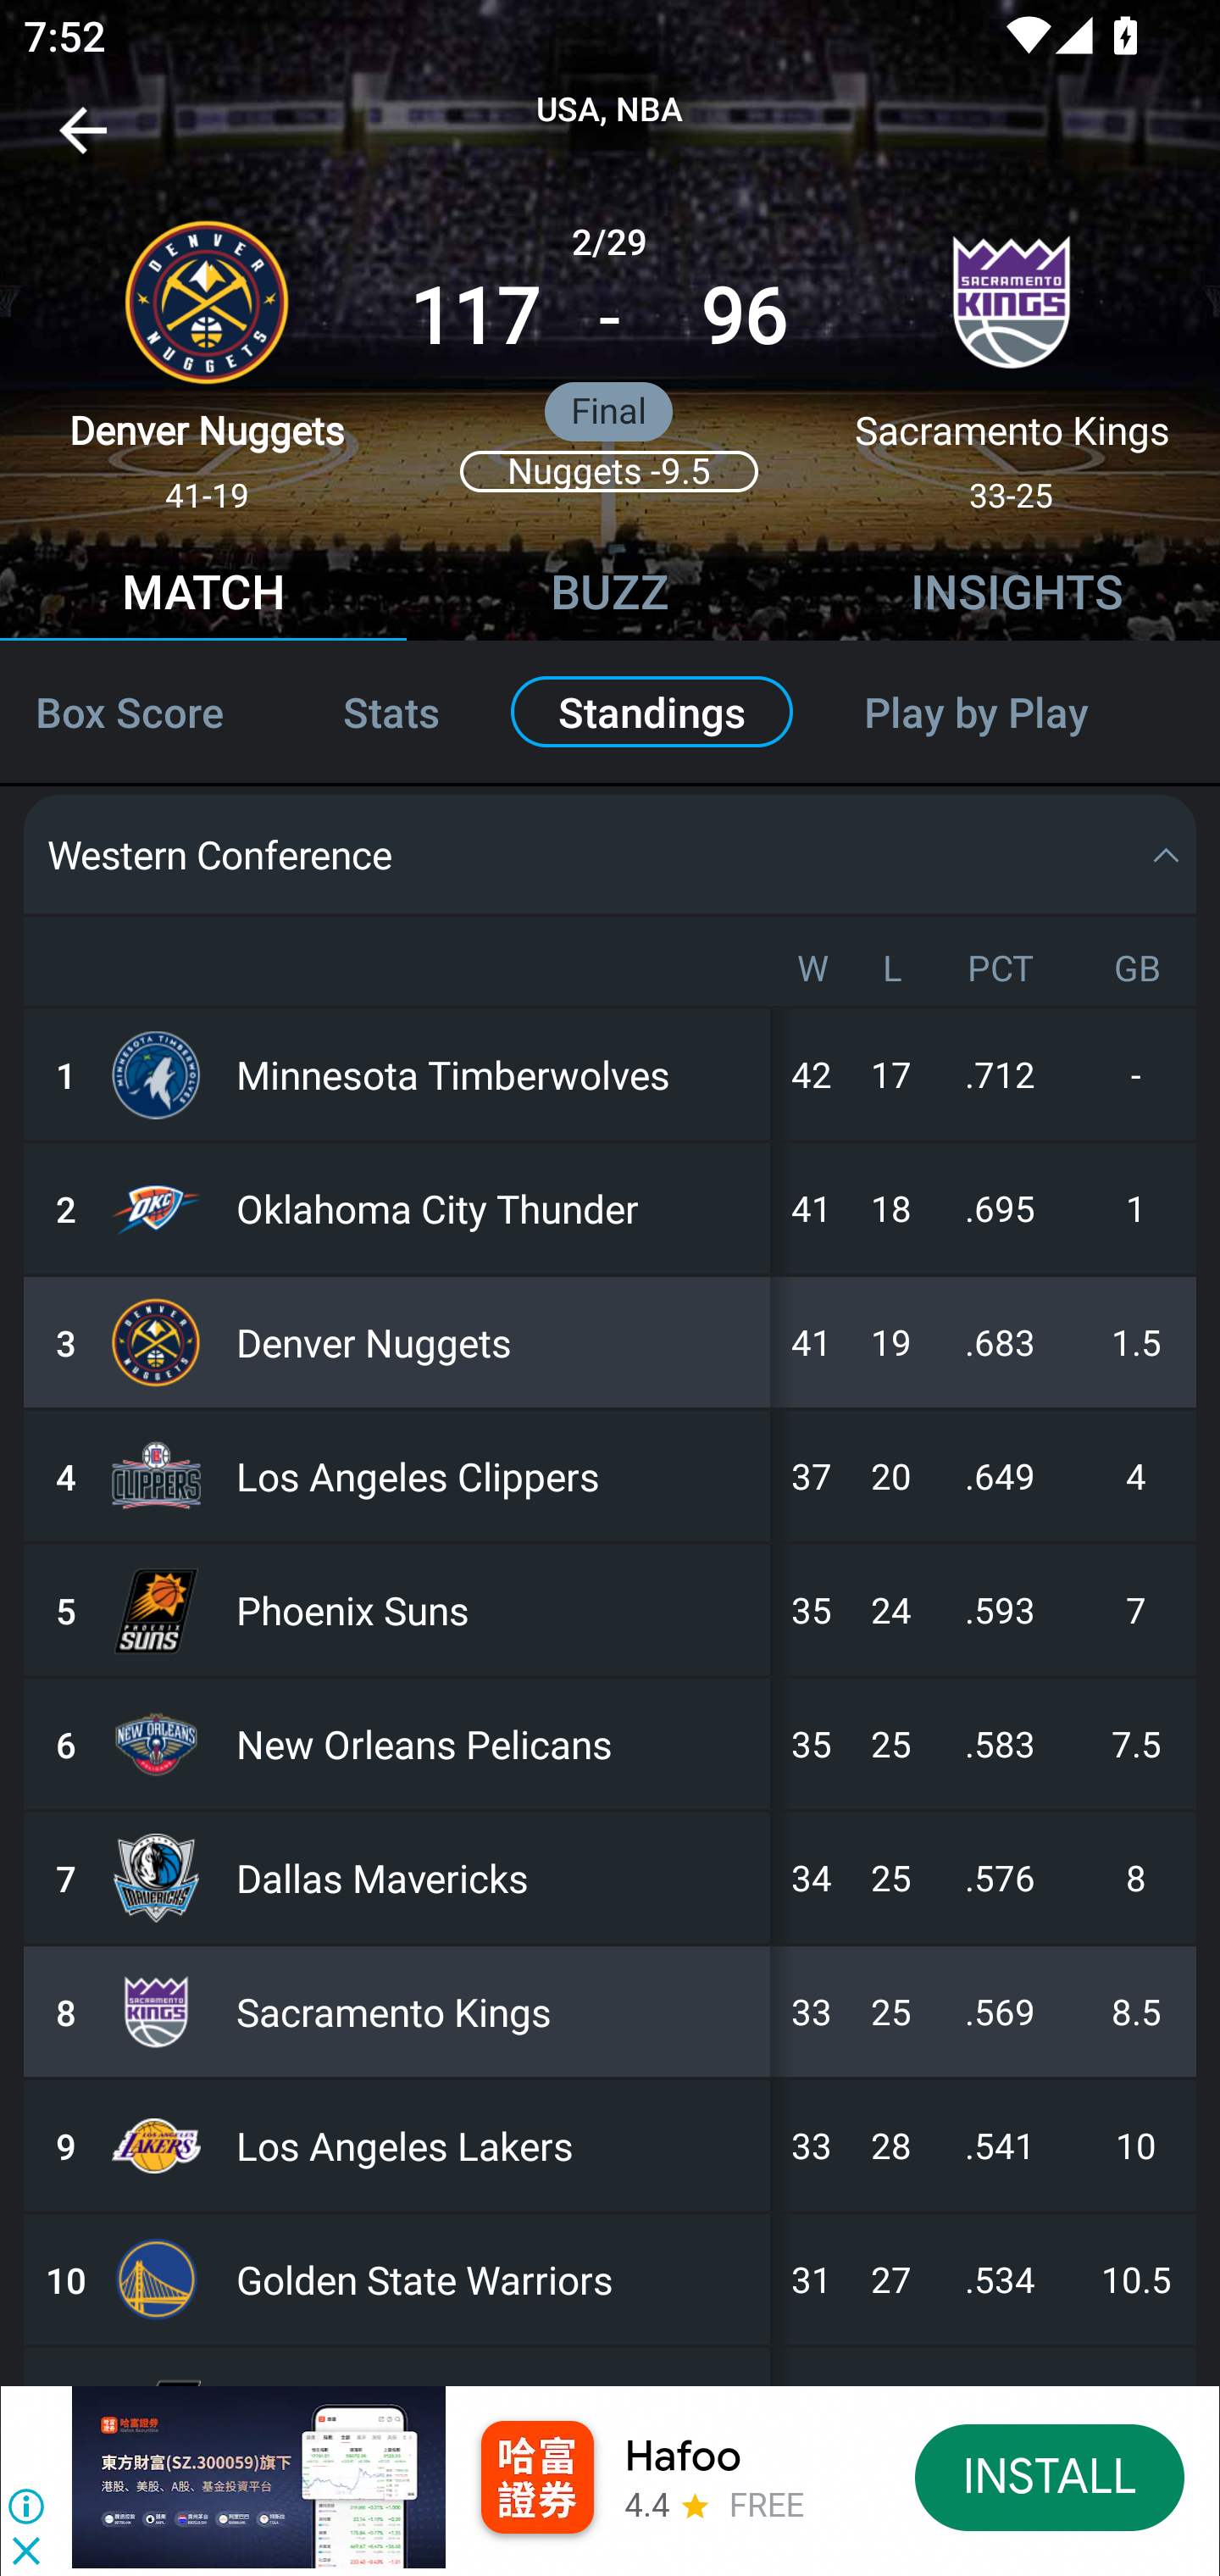  I want to click on 7 Dallas Mavericks 34 25 .576 8, so click(610, 1878).